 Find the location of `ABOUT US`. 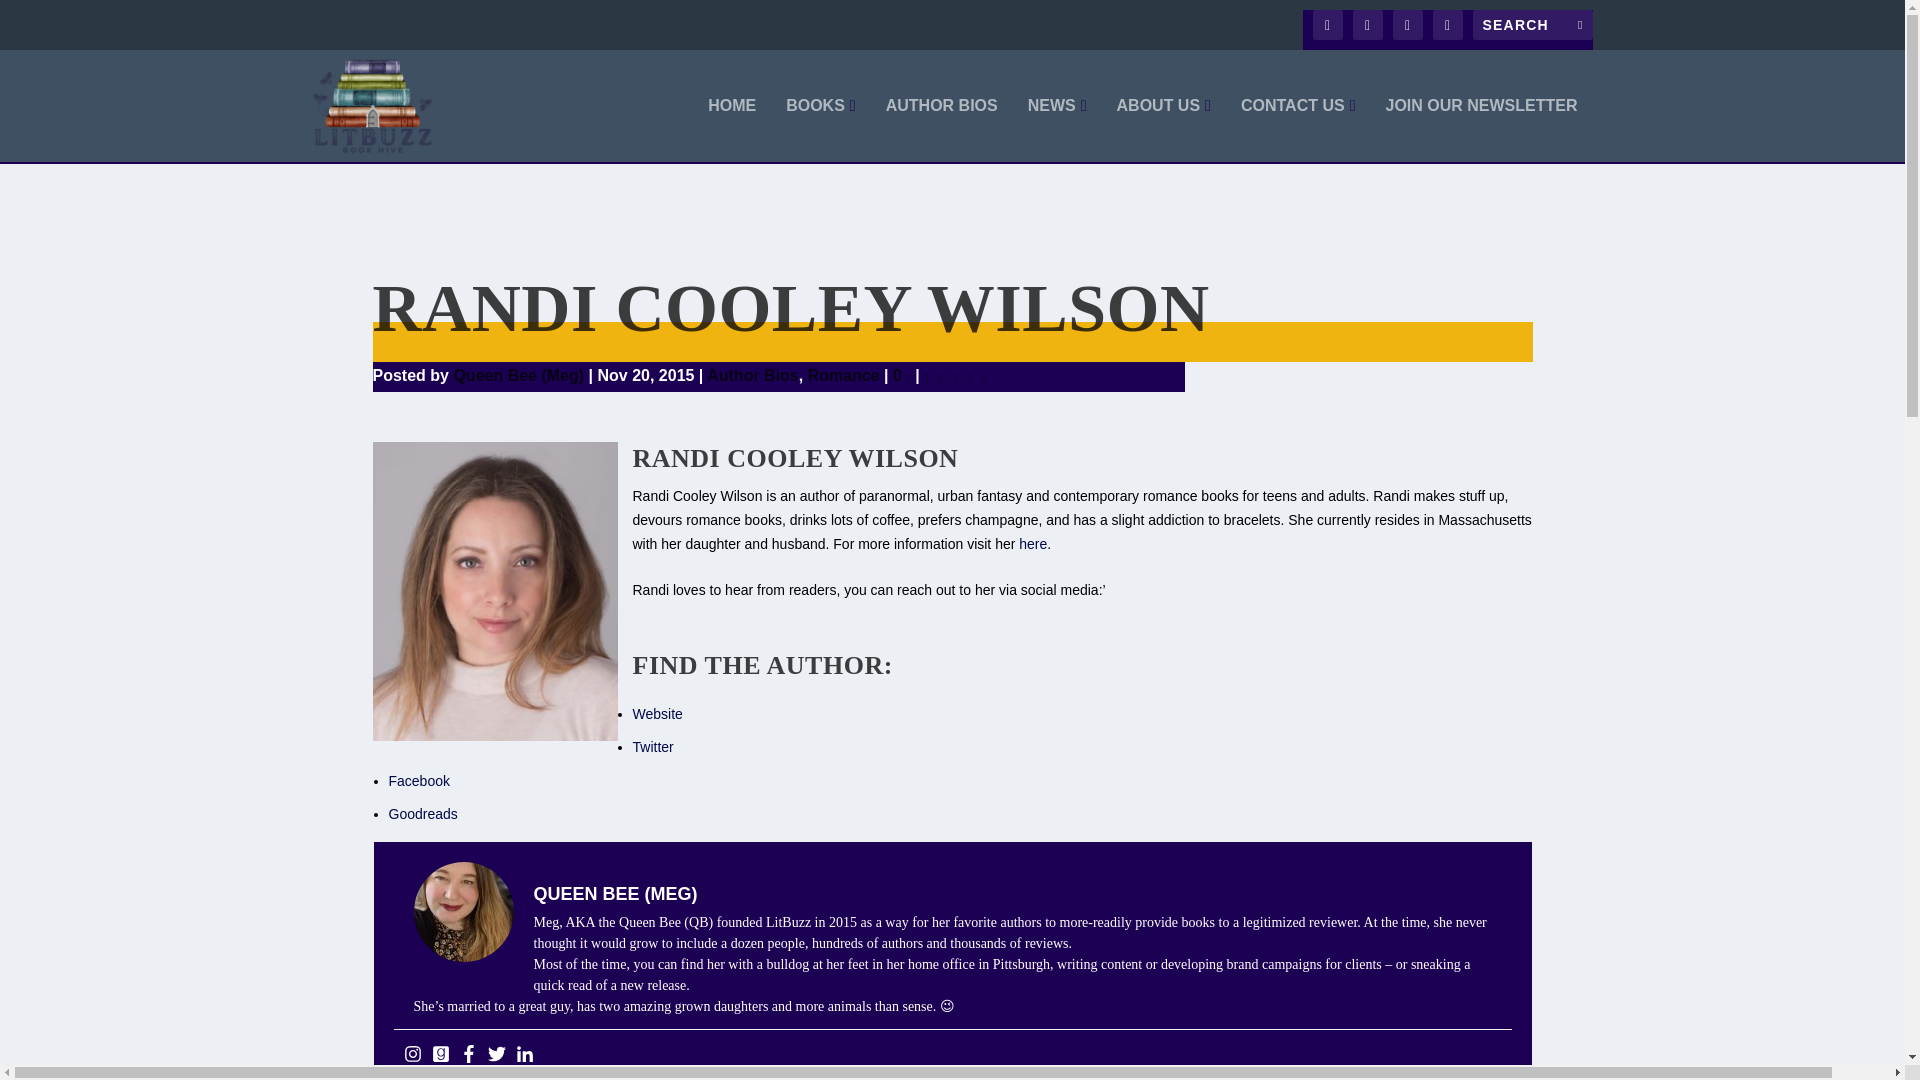

ABOUT US is located at coordinates (1164, 130).